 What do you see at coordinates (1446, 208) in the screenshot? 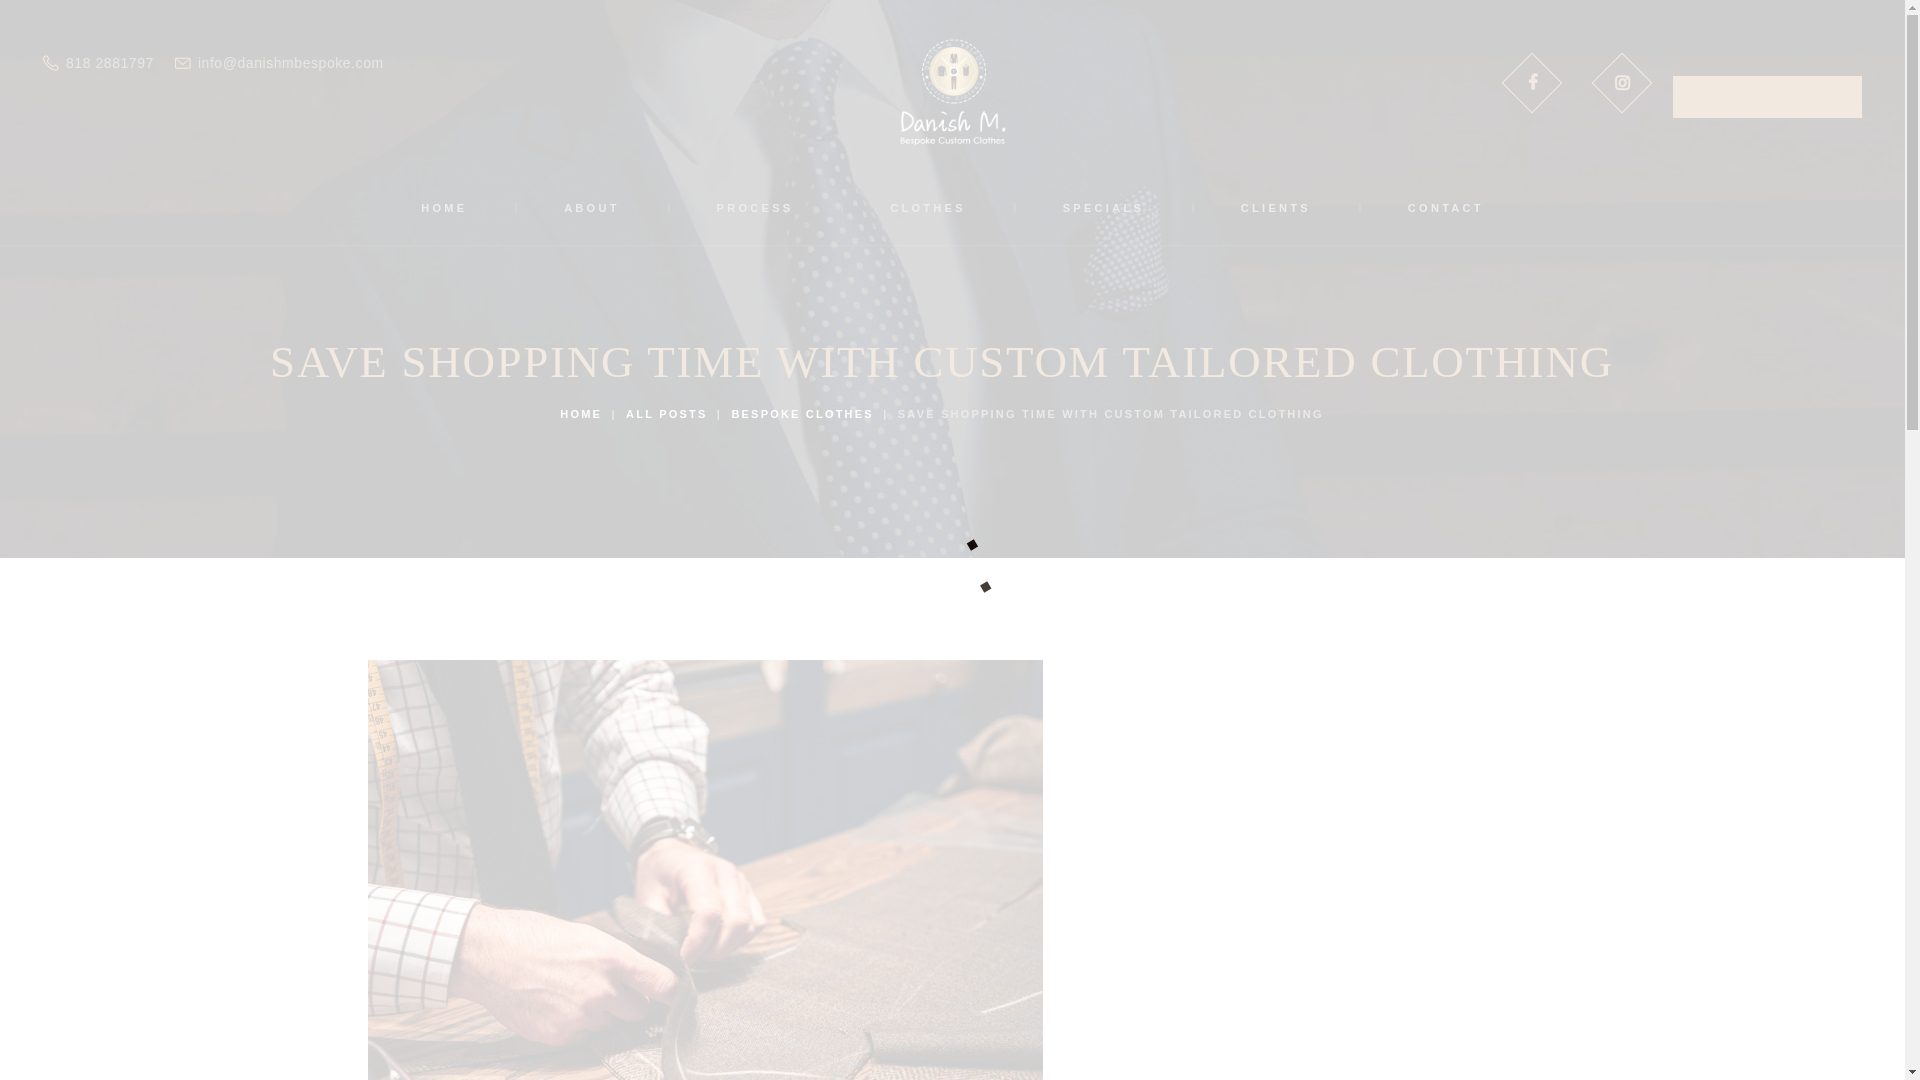
I see `CONTACT` at bounding box center [1446, 208].